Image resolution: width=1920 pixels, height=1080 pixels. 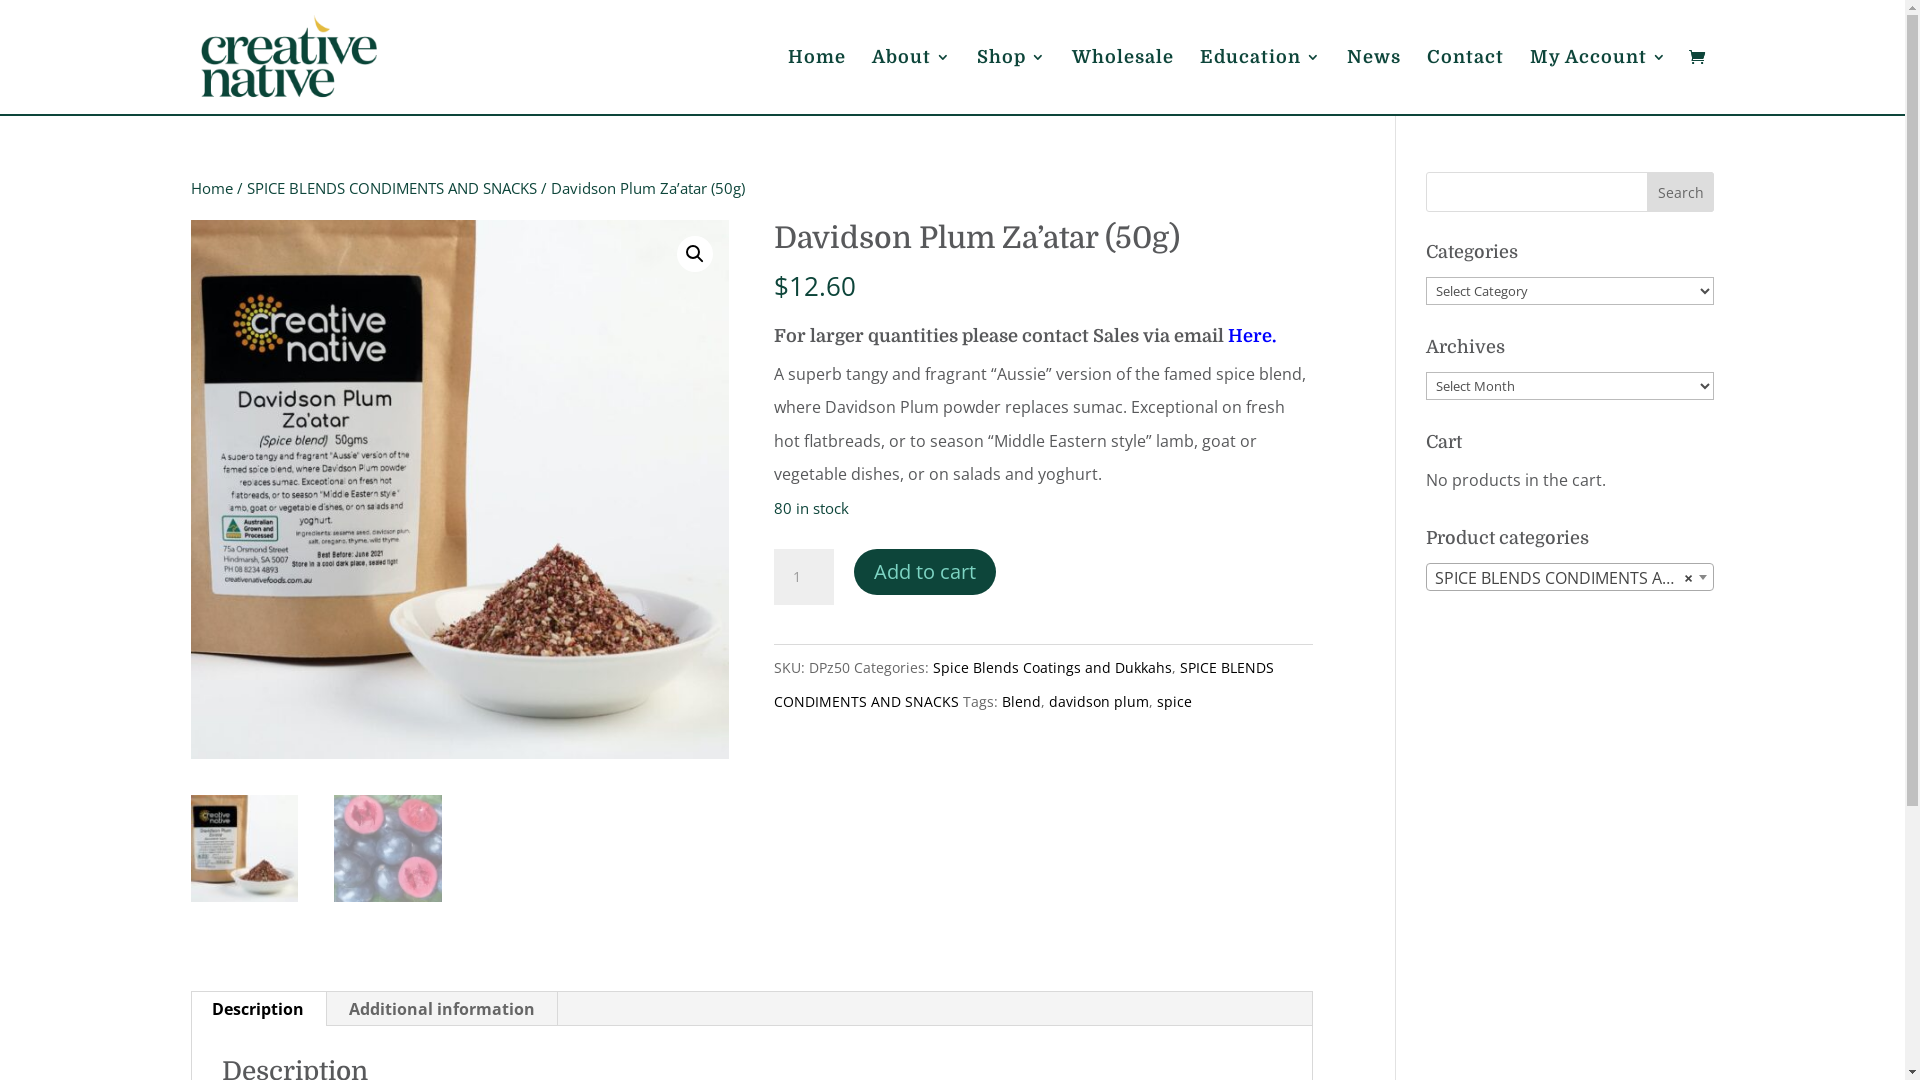 I want to click on spice, so click(x=1174, y=702).